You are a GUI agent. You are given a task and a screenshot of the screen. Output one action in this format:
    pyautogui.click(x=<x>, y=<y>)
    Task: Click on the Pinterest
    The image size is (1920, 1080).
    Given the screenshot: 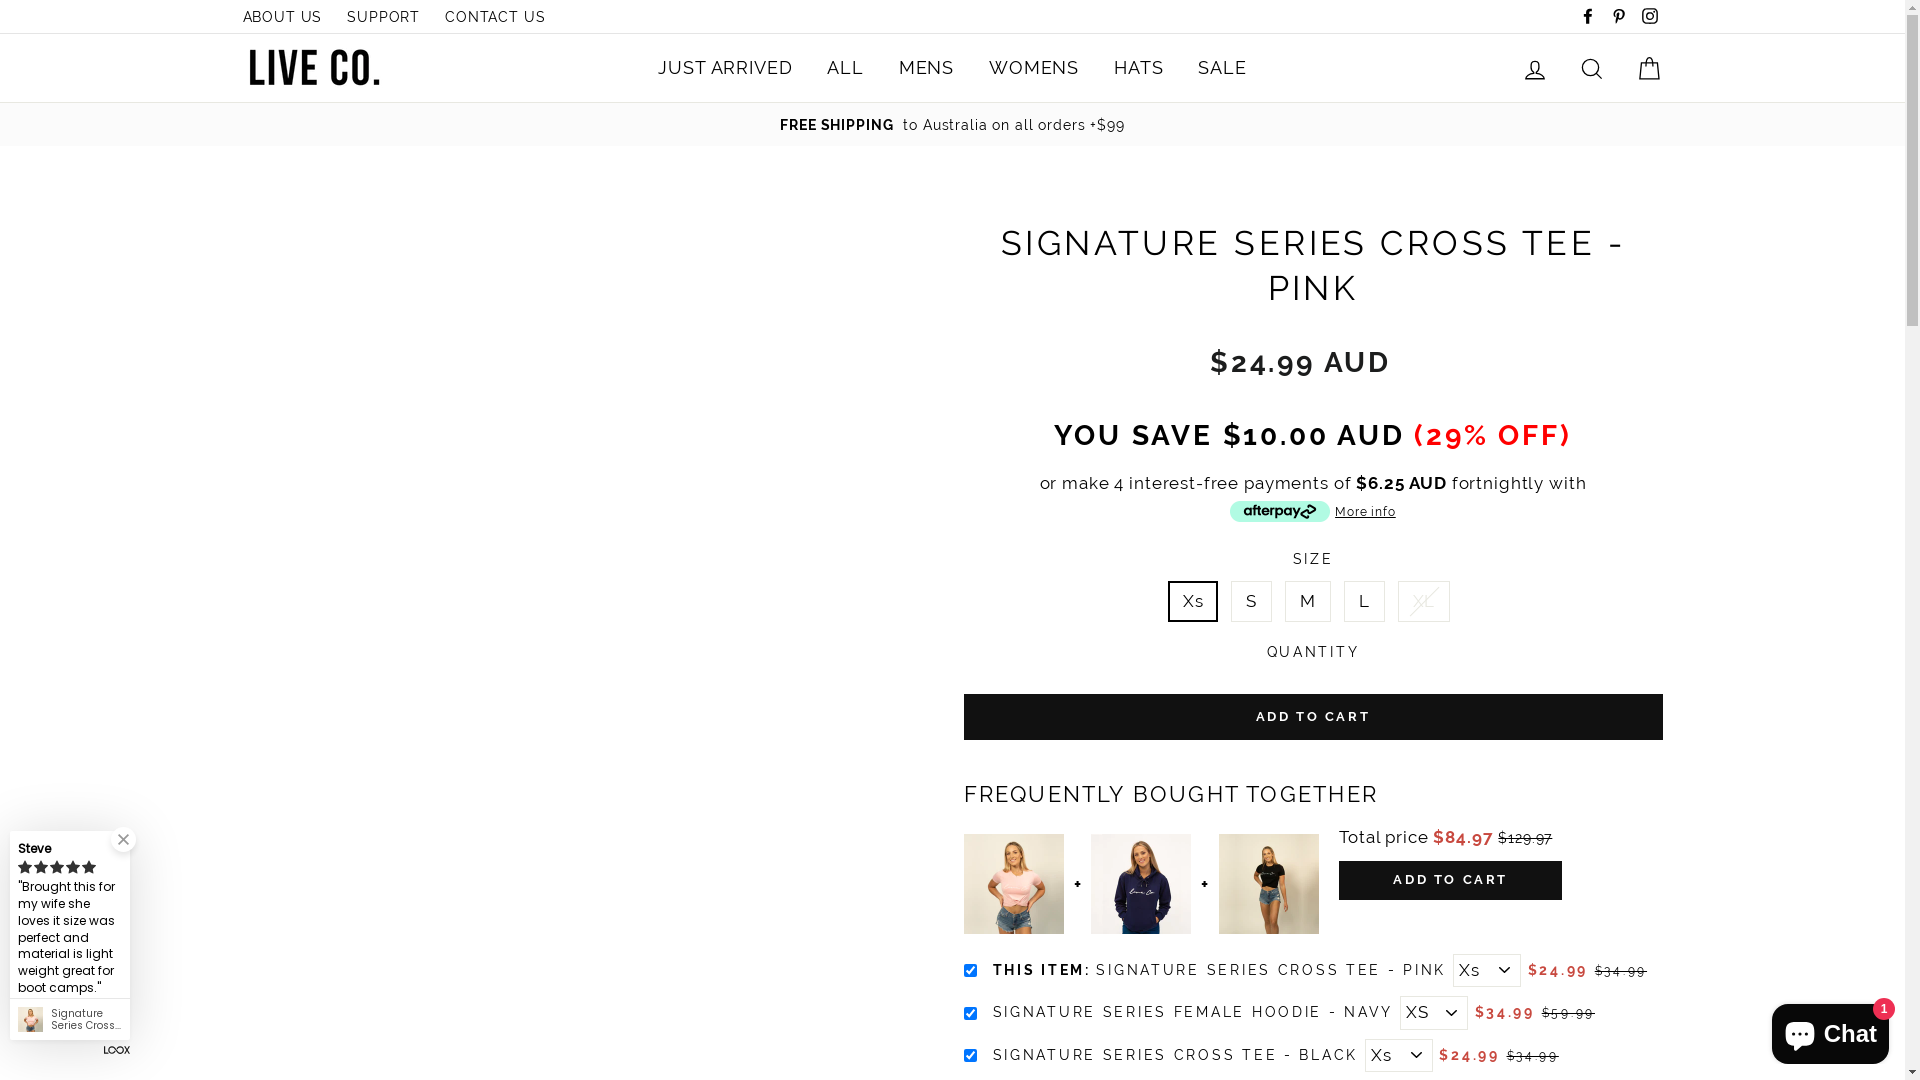 What is the action you would take?
    pyautogui.click(x=1619, y=16)
    